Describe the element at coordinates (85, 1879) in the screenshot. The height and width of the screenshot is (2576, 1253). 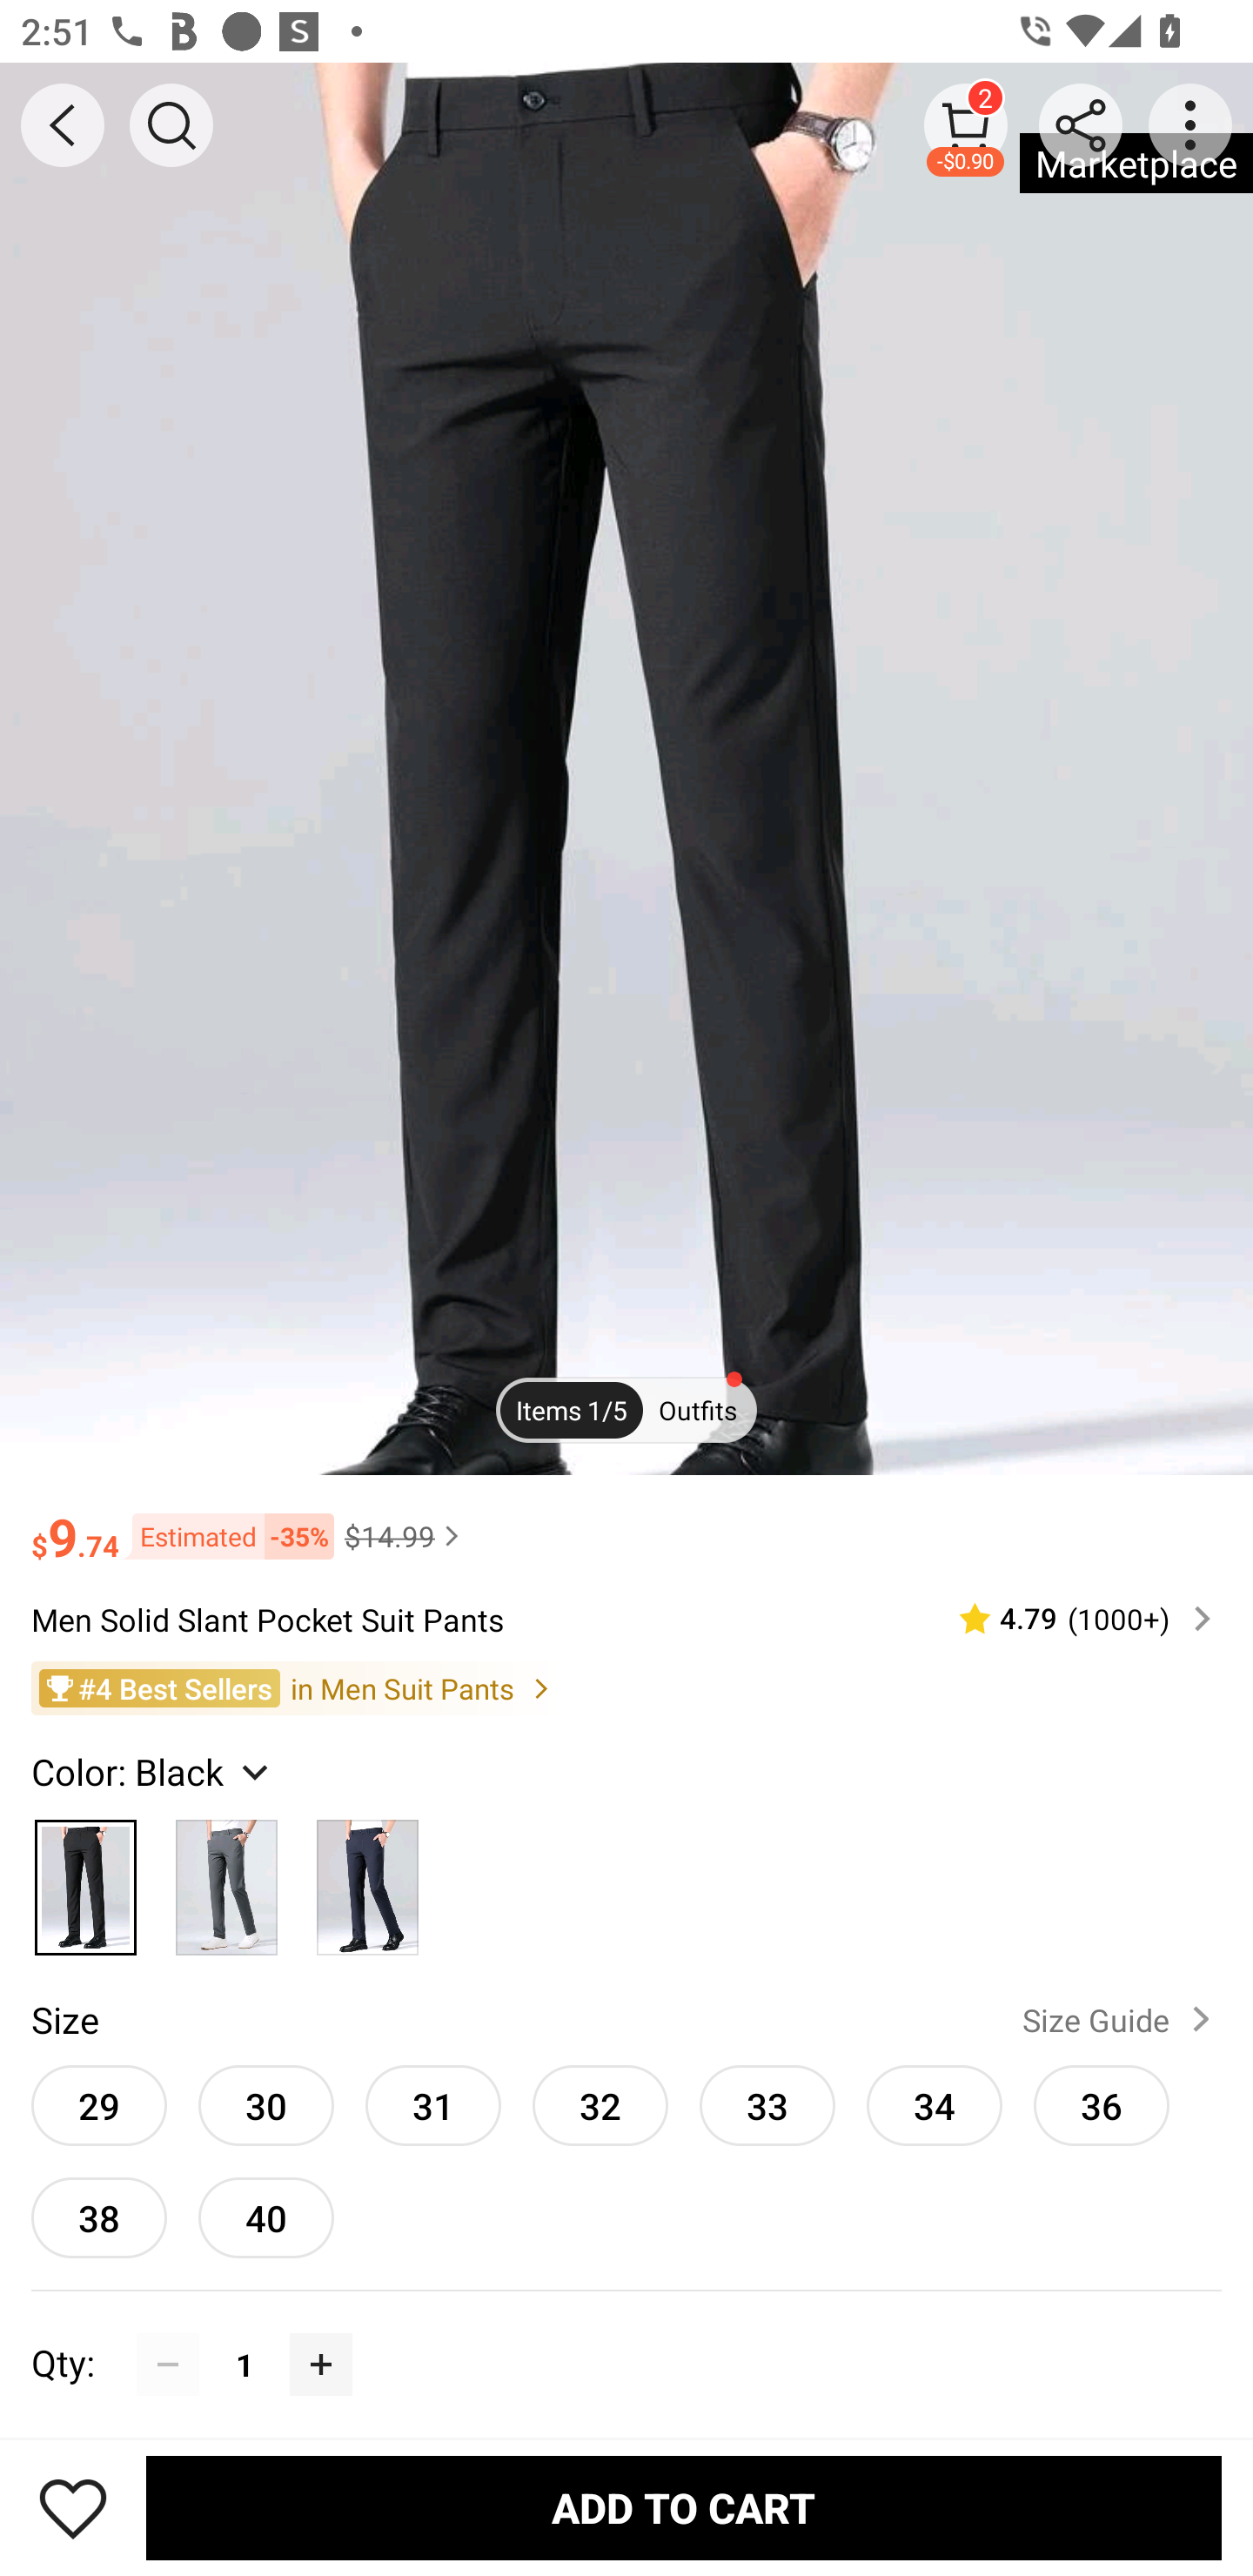
I see `Black` at that location.